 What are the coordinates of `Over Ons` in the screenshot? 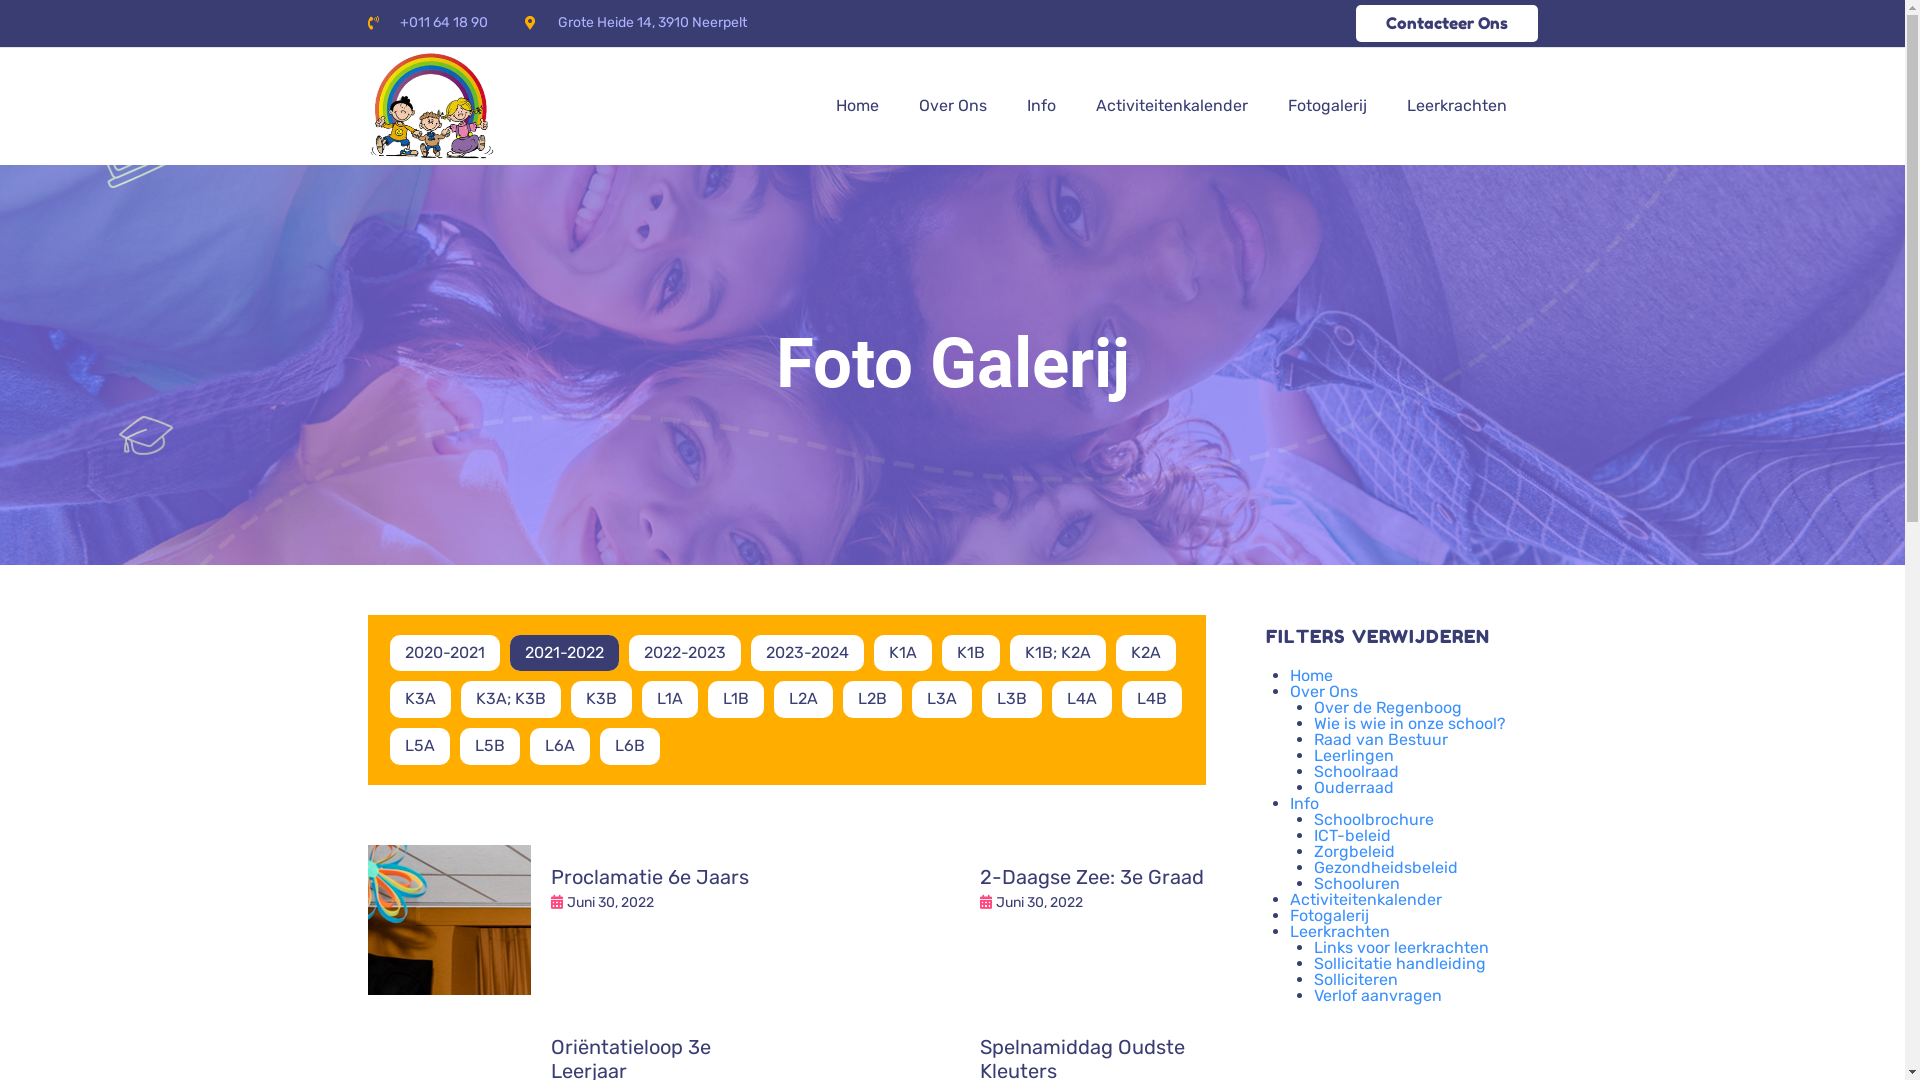 It's located at (1324, 692).